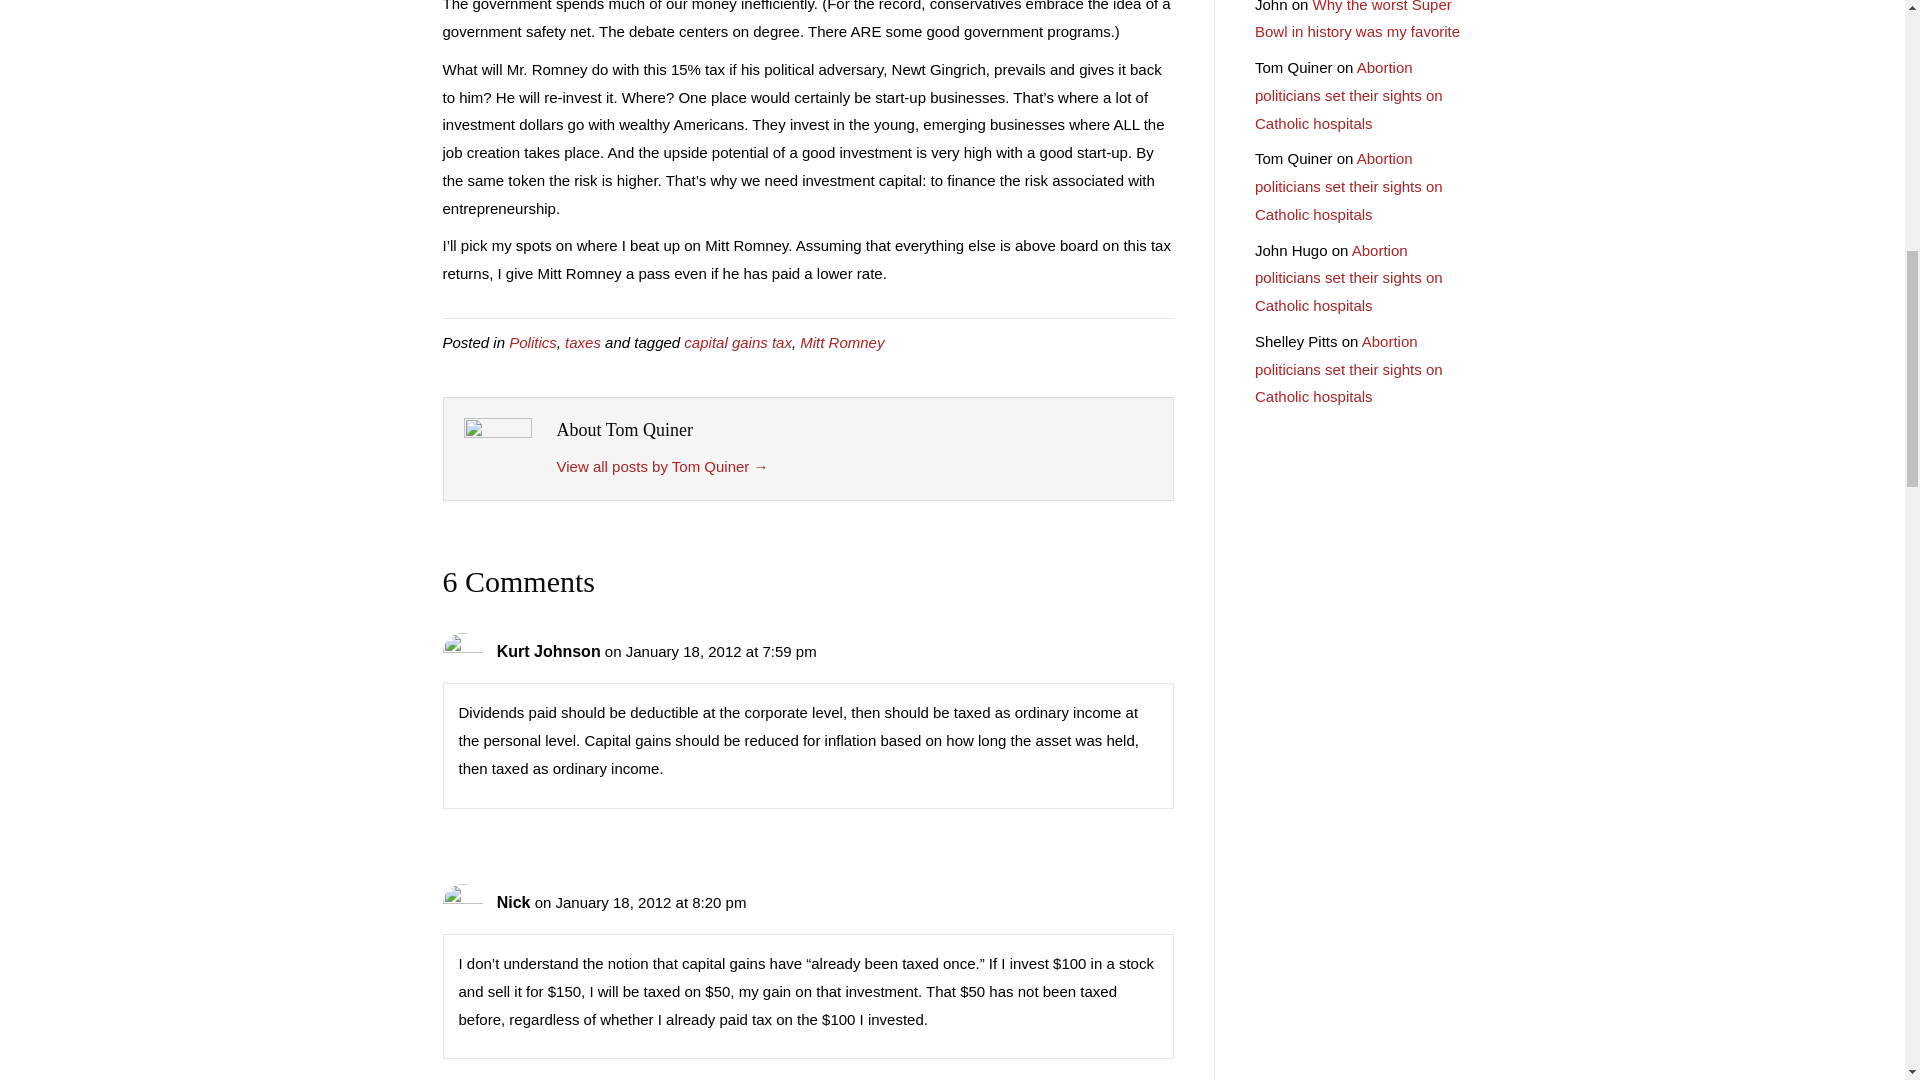 Image resolution: width=1920 pixels, height=1080 pixels. I want to click on Abortion politicians set their sights on Catholic hospitals, so click(1349, 95).